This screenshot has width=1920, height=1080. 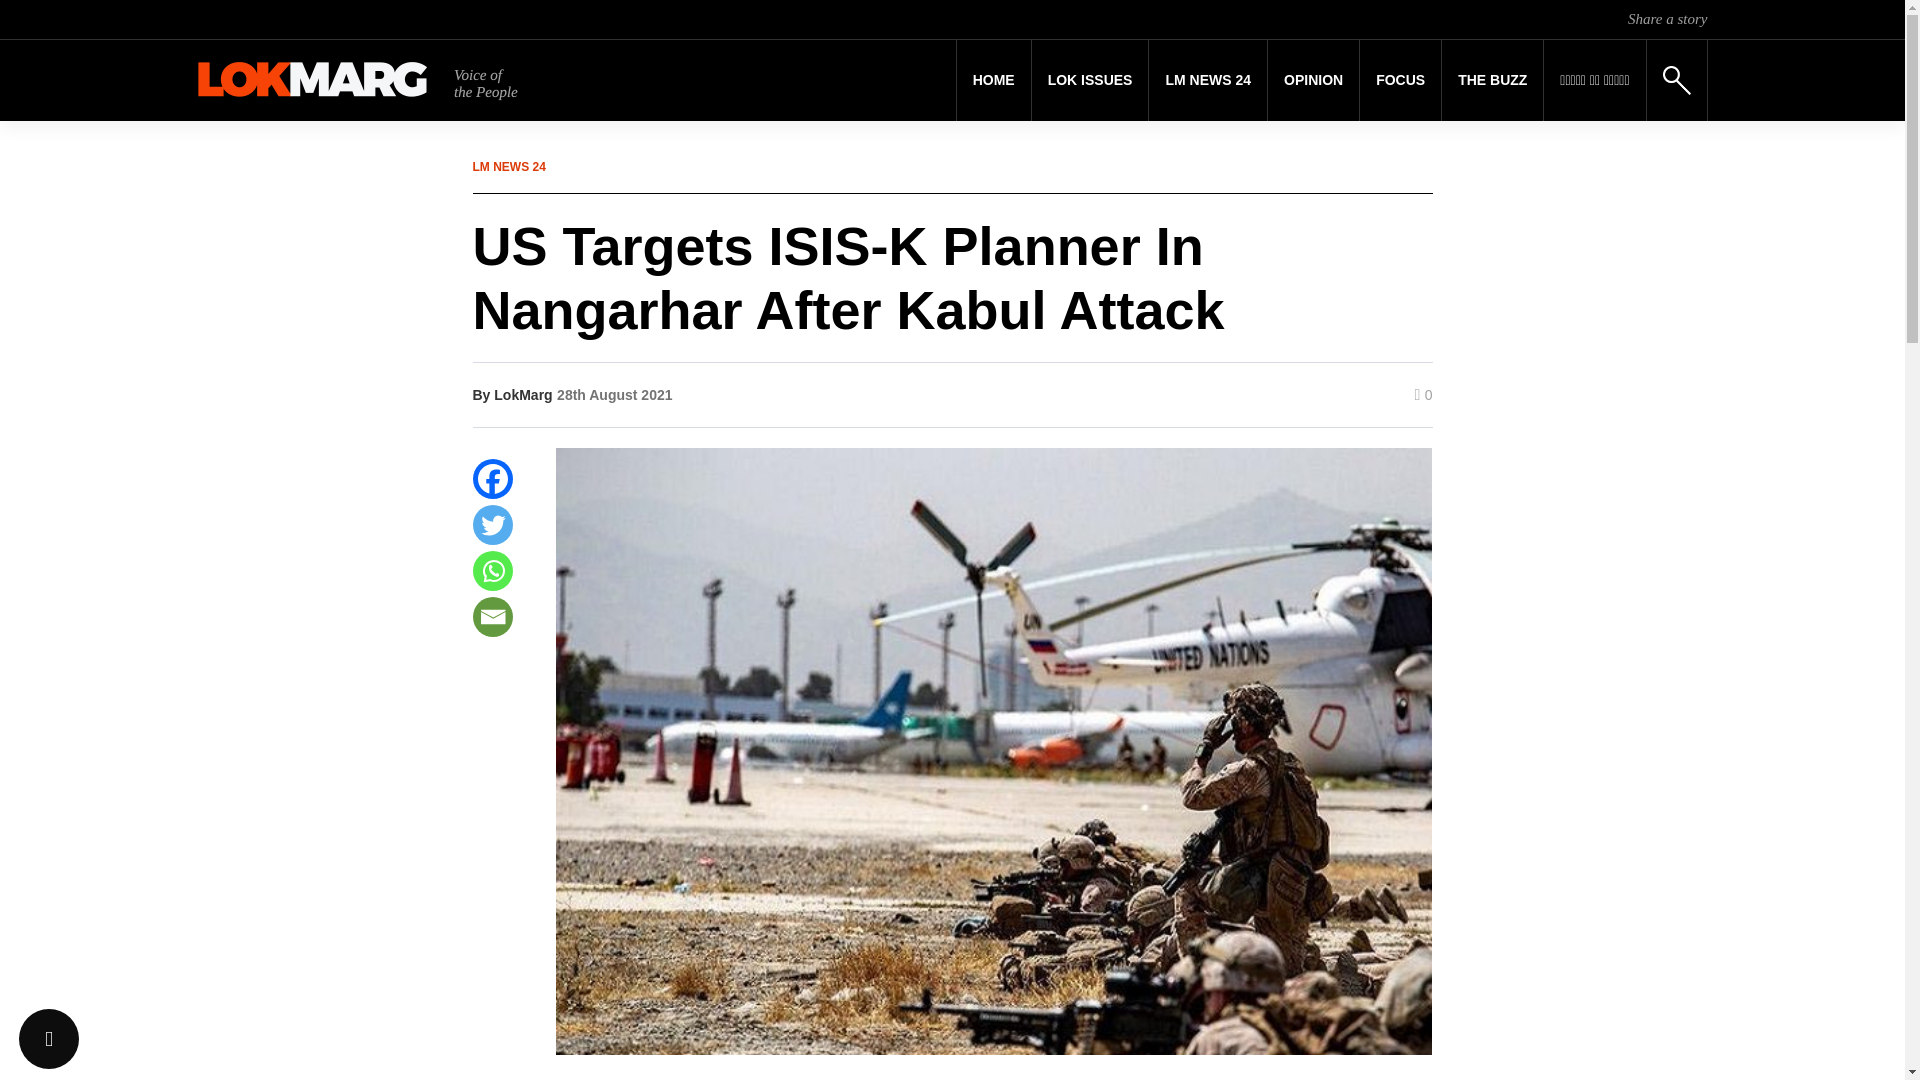 I want to click on Home, so click(x=994, y=80).